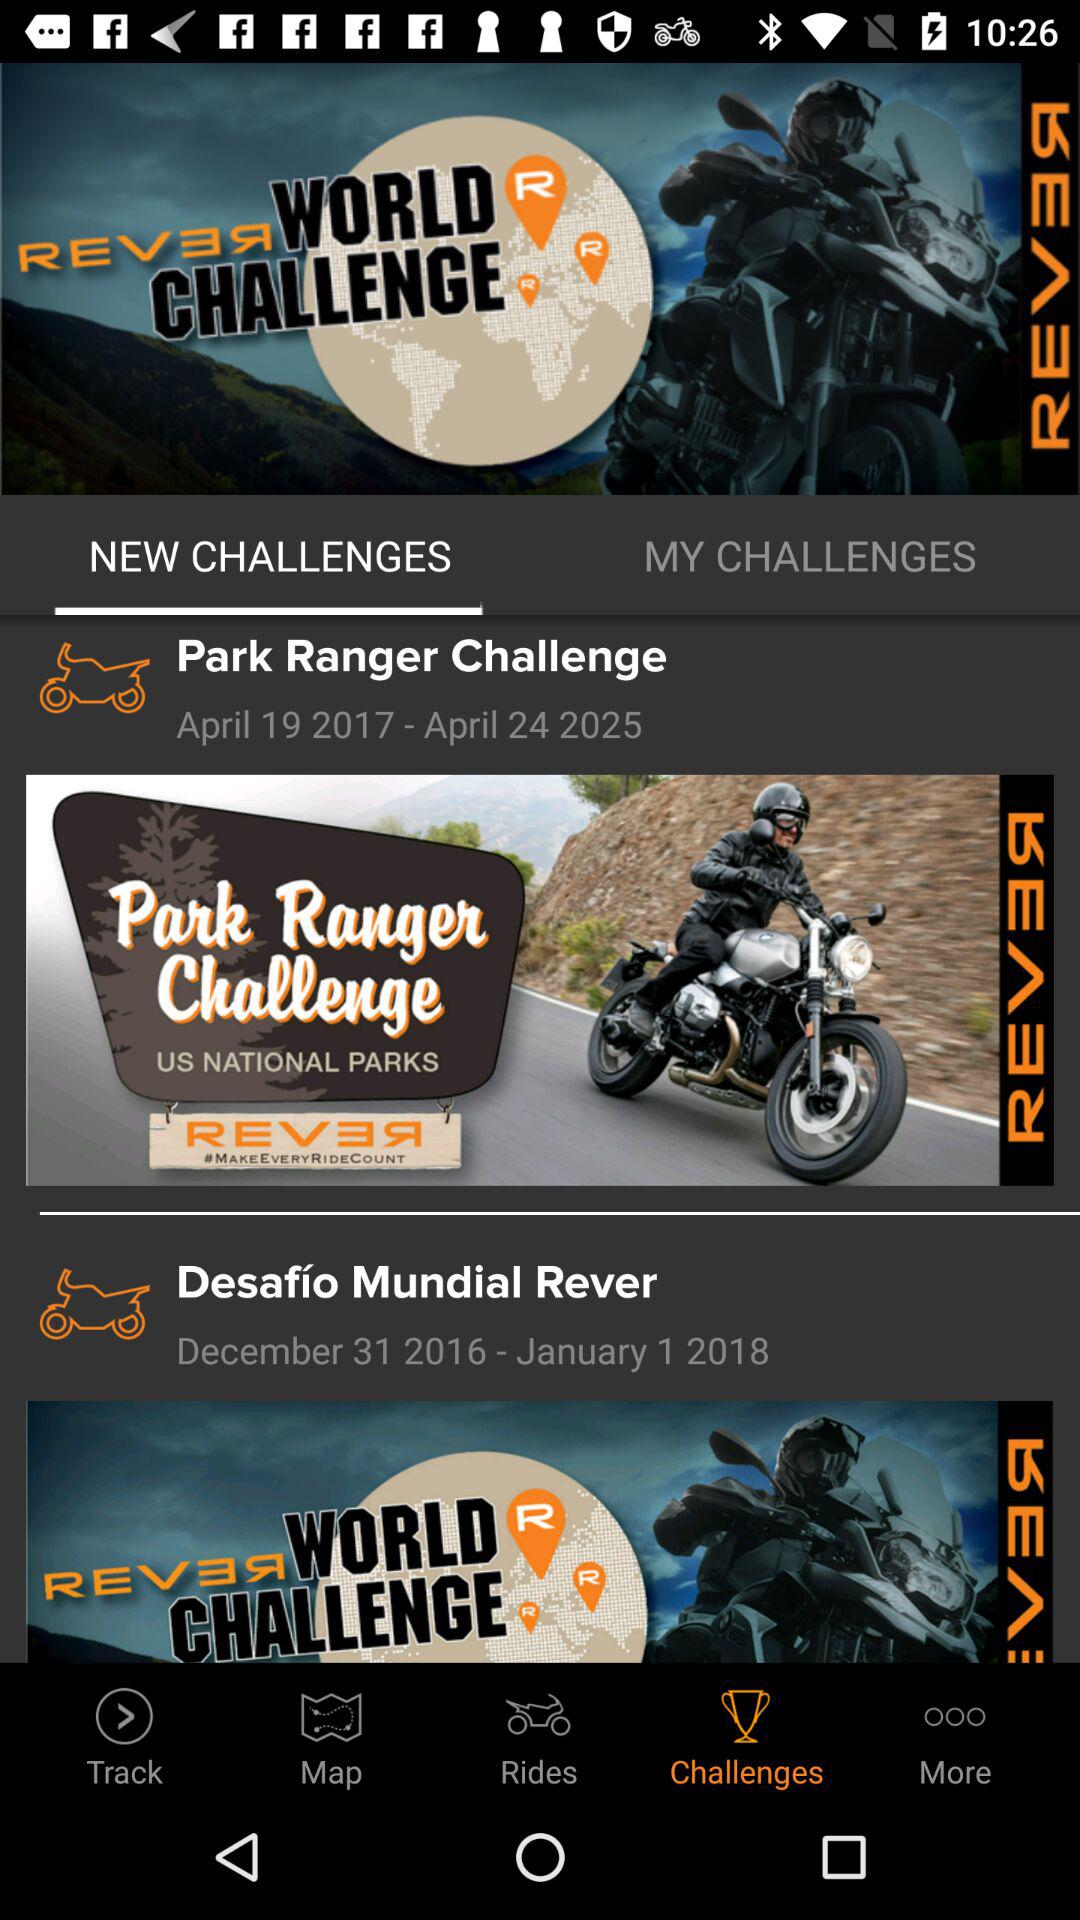 The height and width of the screenshot is (1920, 1080). I want to click on tap item to the left of map, so click(124, 1732).